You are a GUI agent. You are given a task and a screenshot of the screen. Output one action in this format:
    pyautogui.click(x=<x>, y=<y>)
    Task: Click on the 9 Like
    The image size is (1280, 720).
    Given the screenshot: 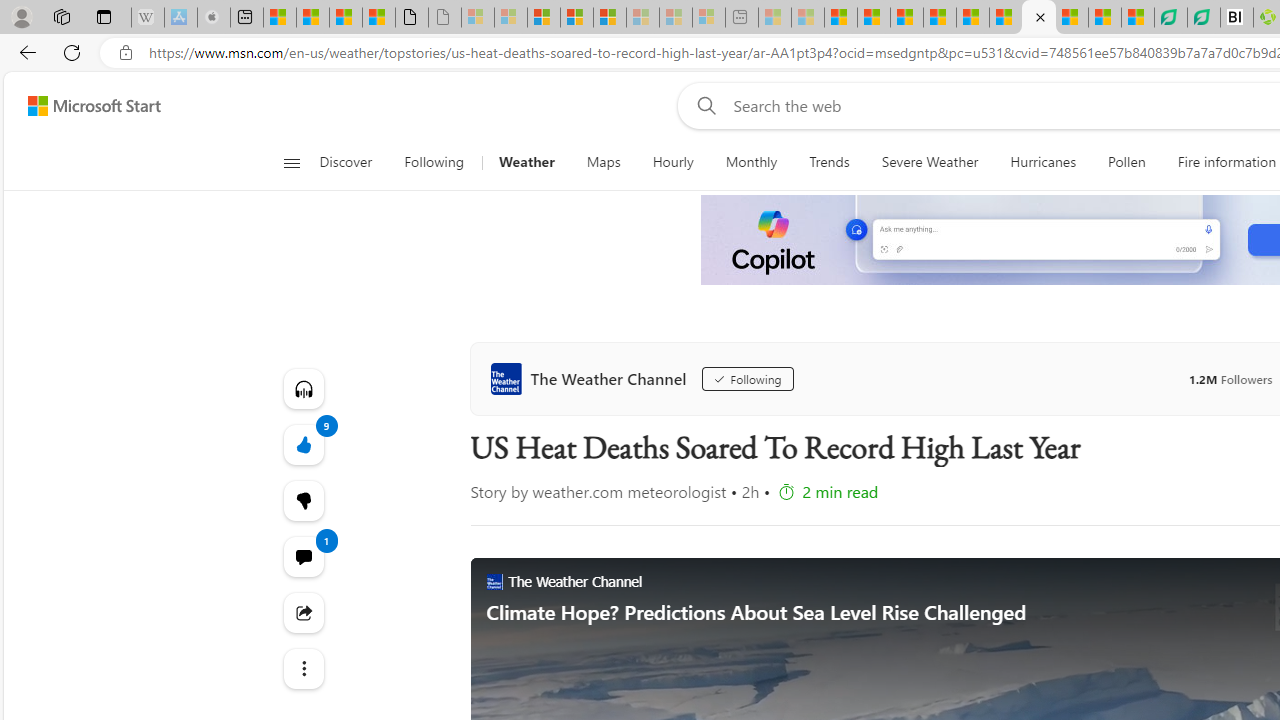 What is the action you would take?
    pyautogui.click(x=302, y=444)
    